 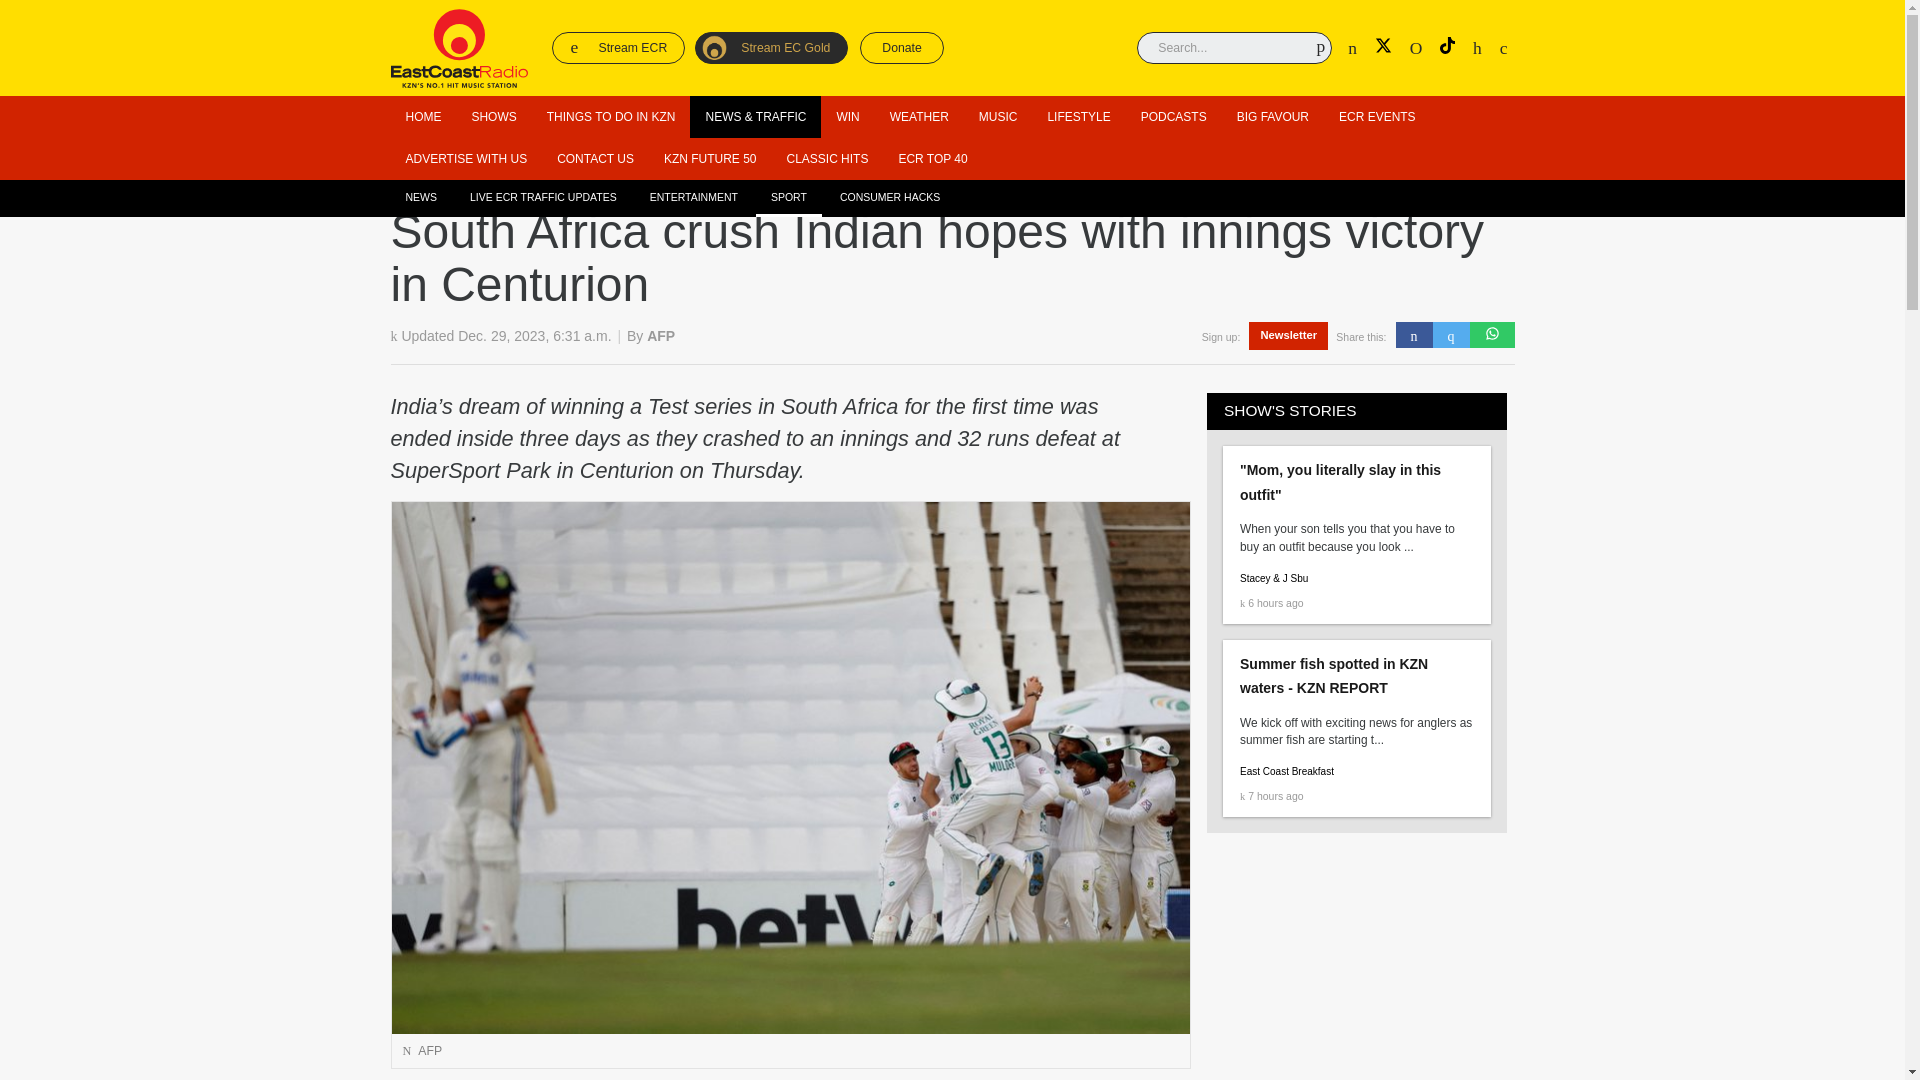 What do you see at coordinates (611, 117) in the screenshot?
I see `THINGS TO DO IN KZN` at bounding box center [611, 117].